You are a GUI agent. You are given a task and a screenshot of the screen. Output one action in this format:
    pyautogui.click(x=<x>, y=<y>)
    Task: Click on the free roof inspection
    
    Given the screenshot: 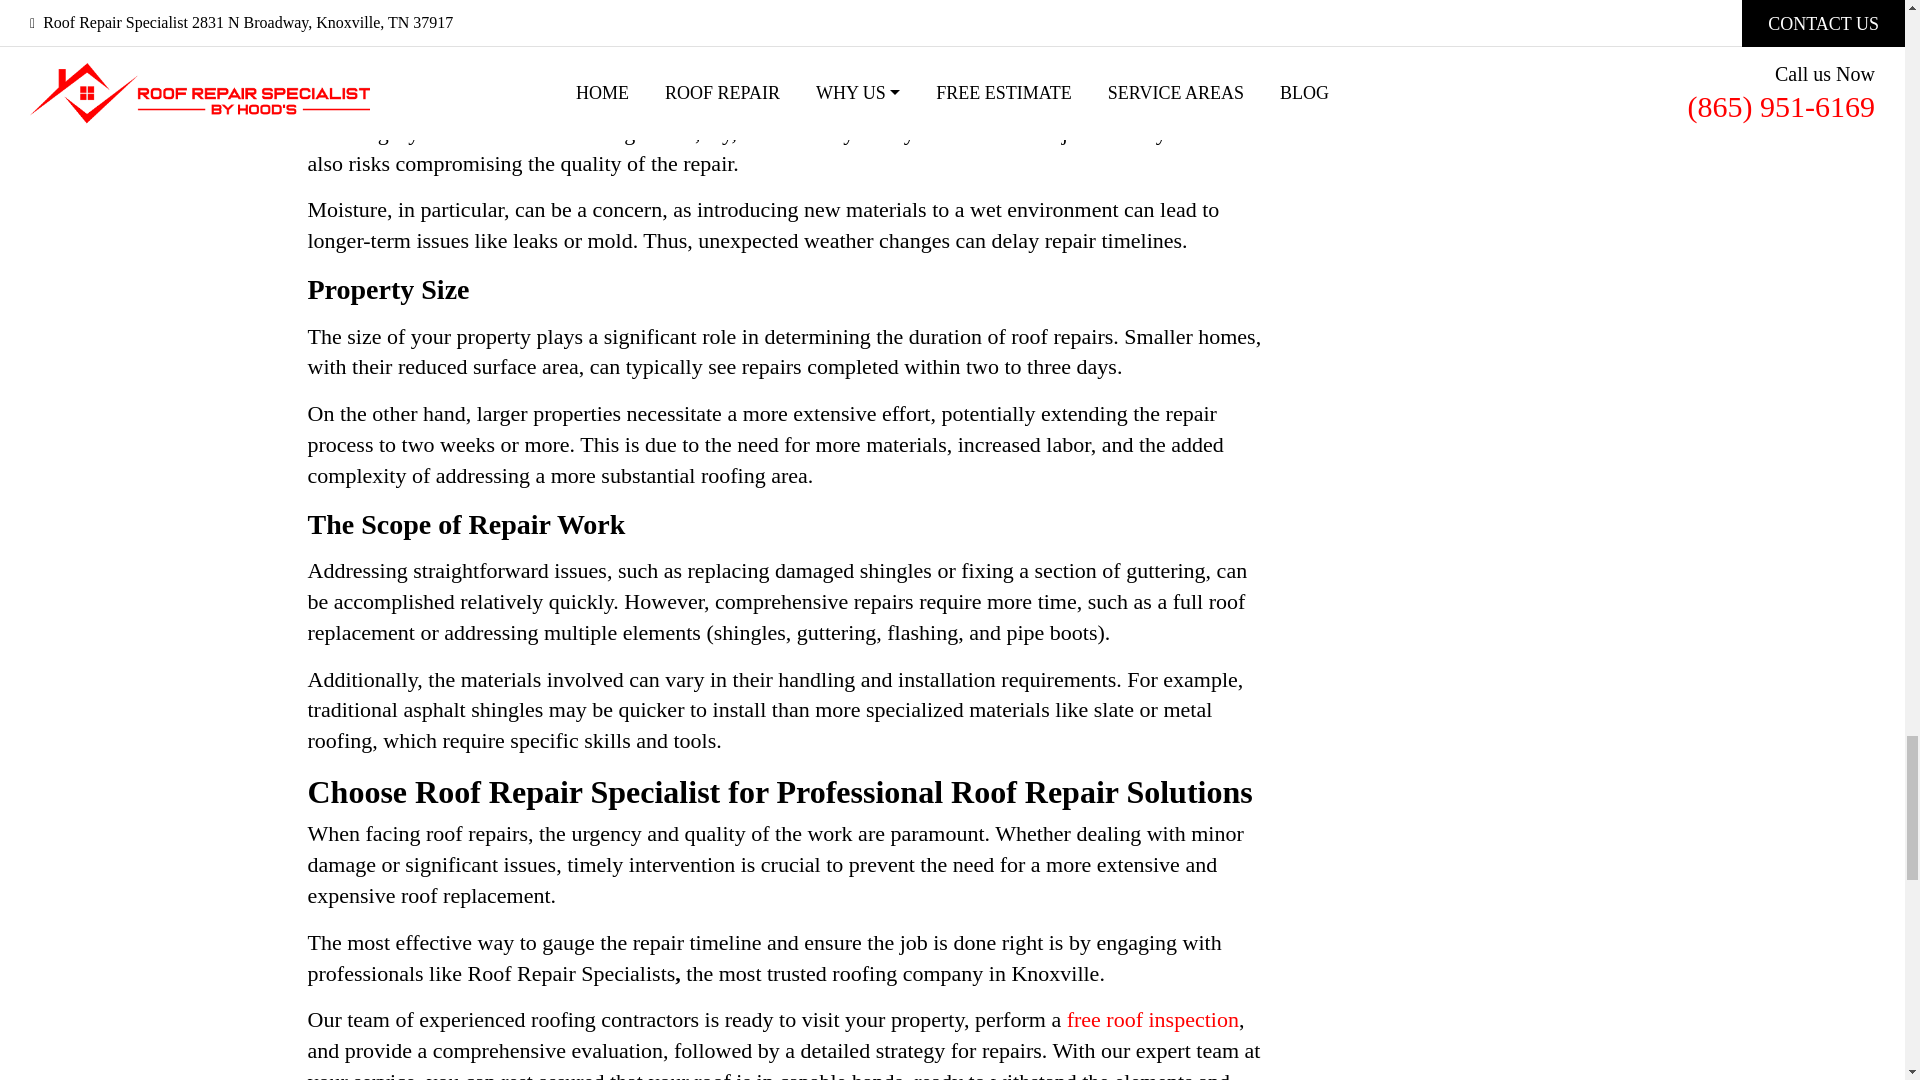 What is the action you would take?
    pyautogui.click(x=1152, y=1019)
    